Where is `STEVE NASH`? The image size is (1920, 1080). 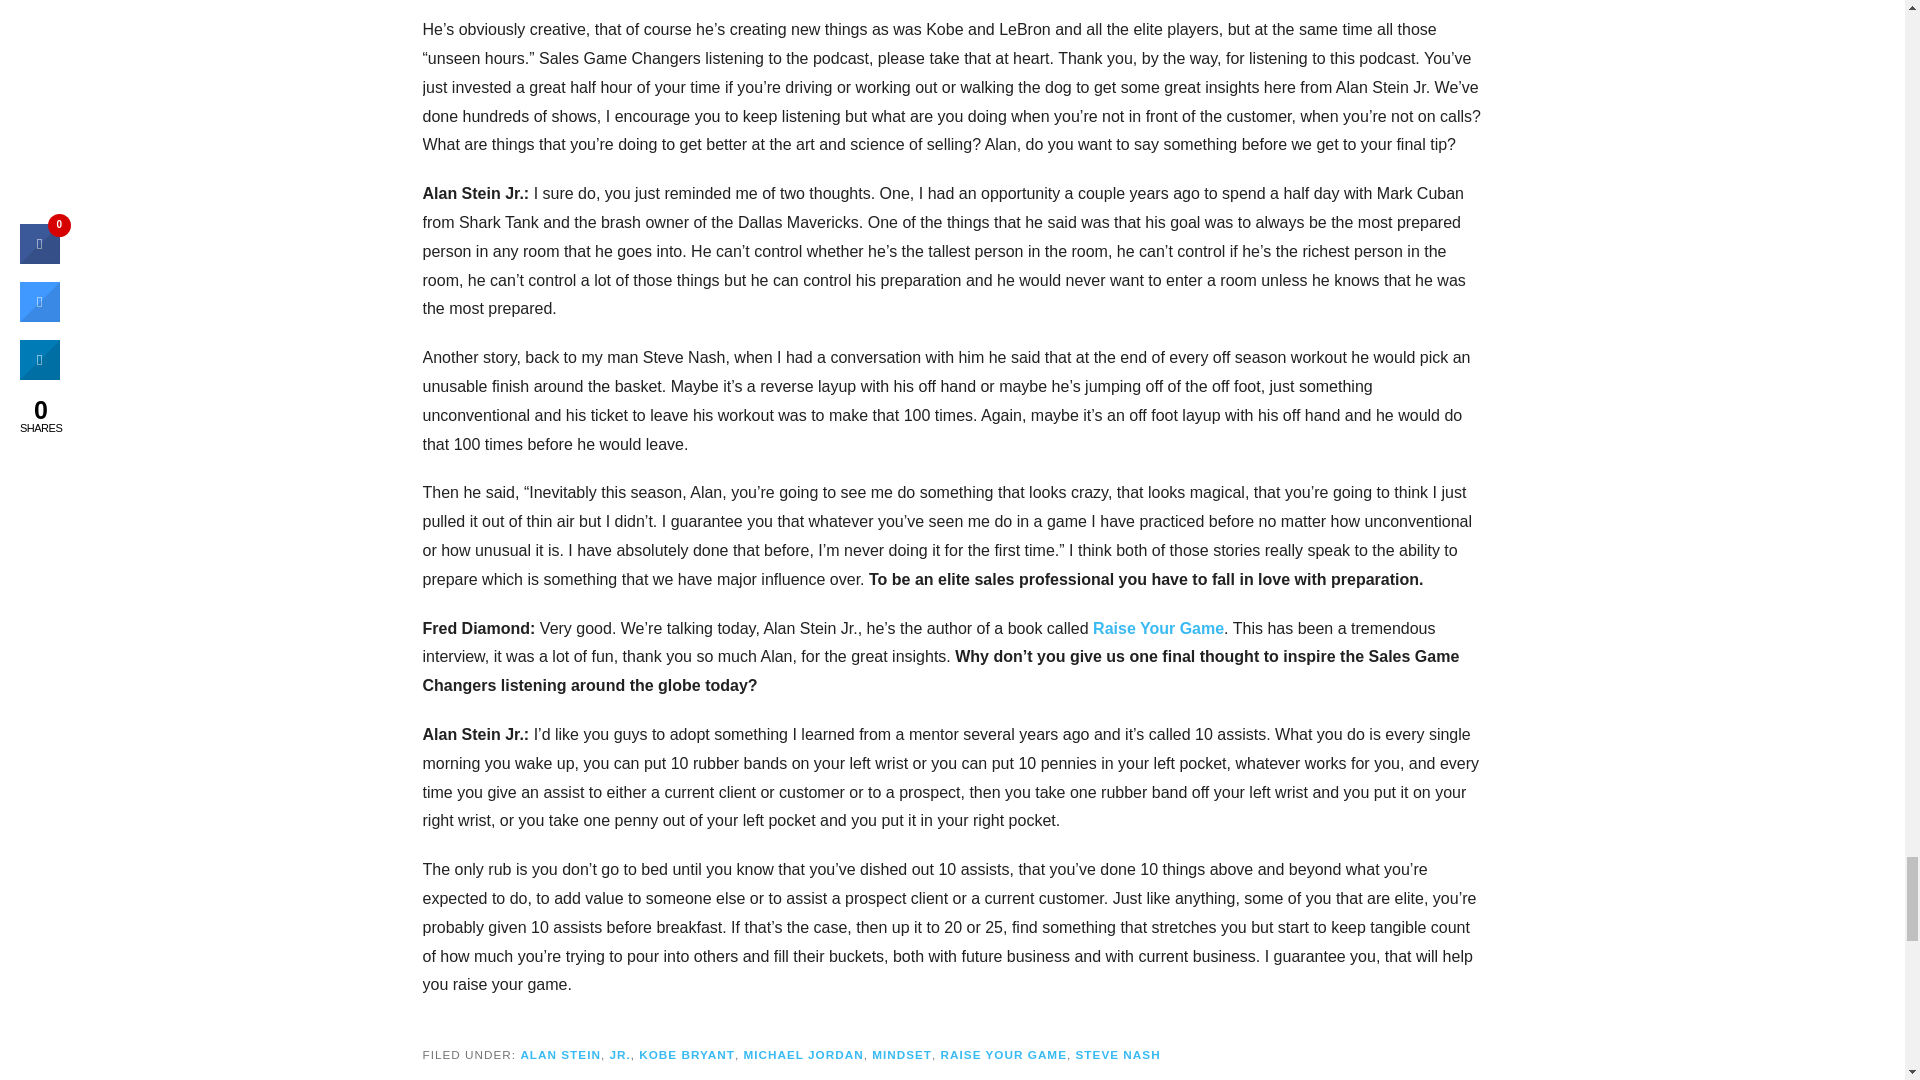
STEVE NASH is located at coordinates (1118, 1054).